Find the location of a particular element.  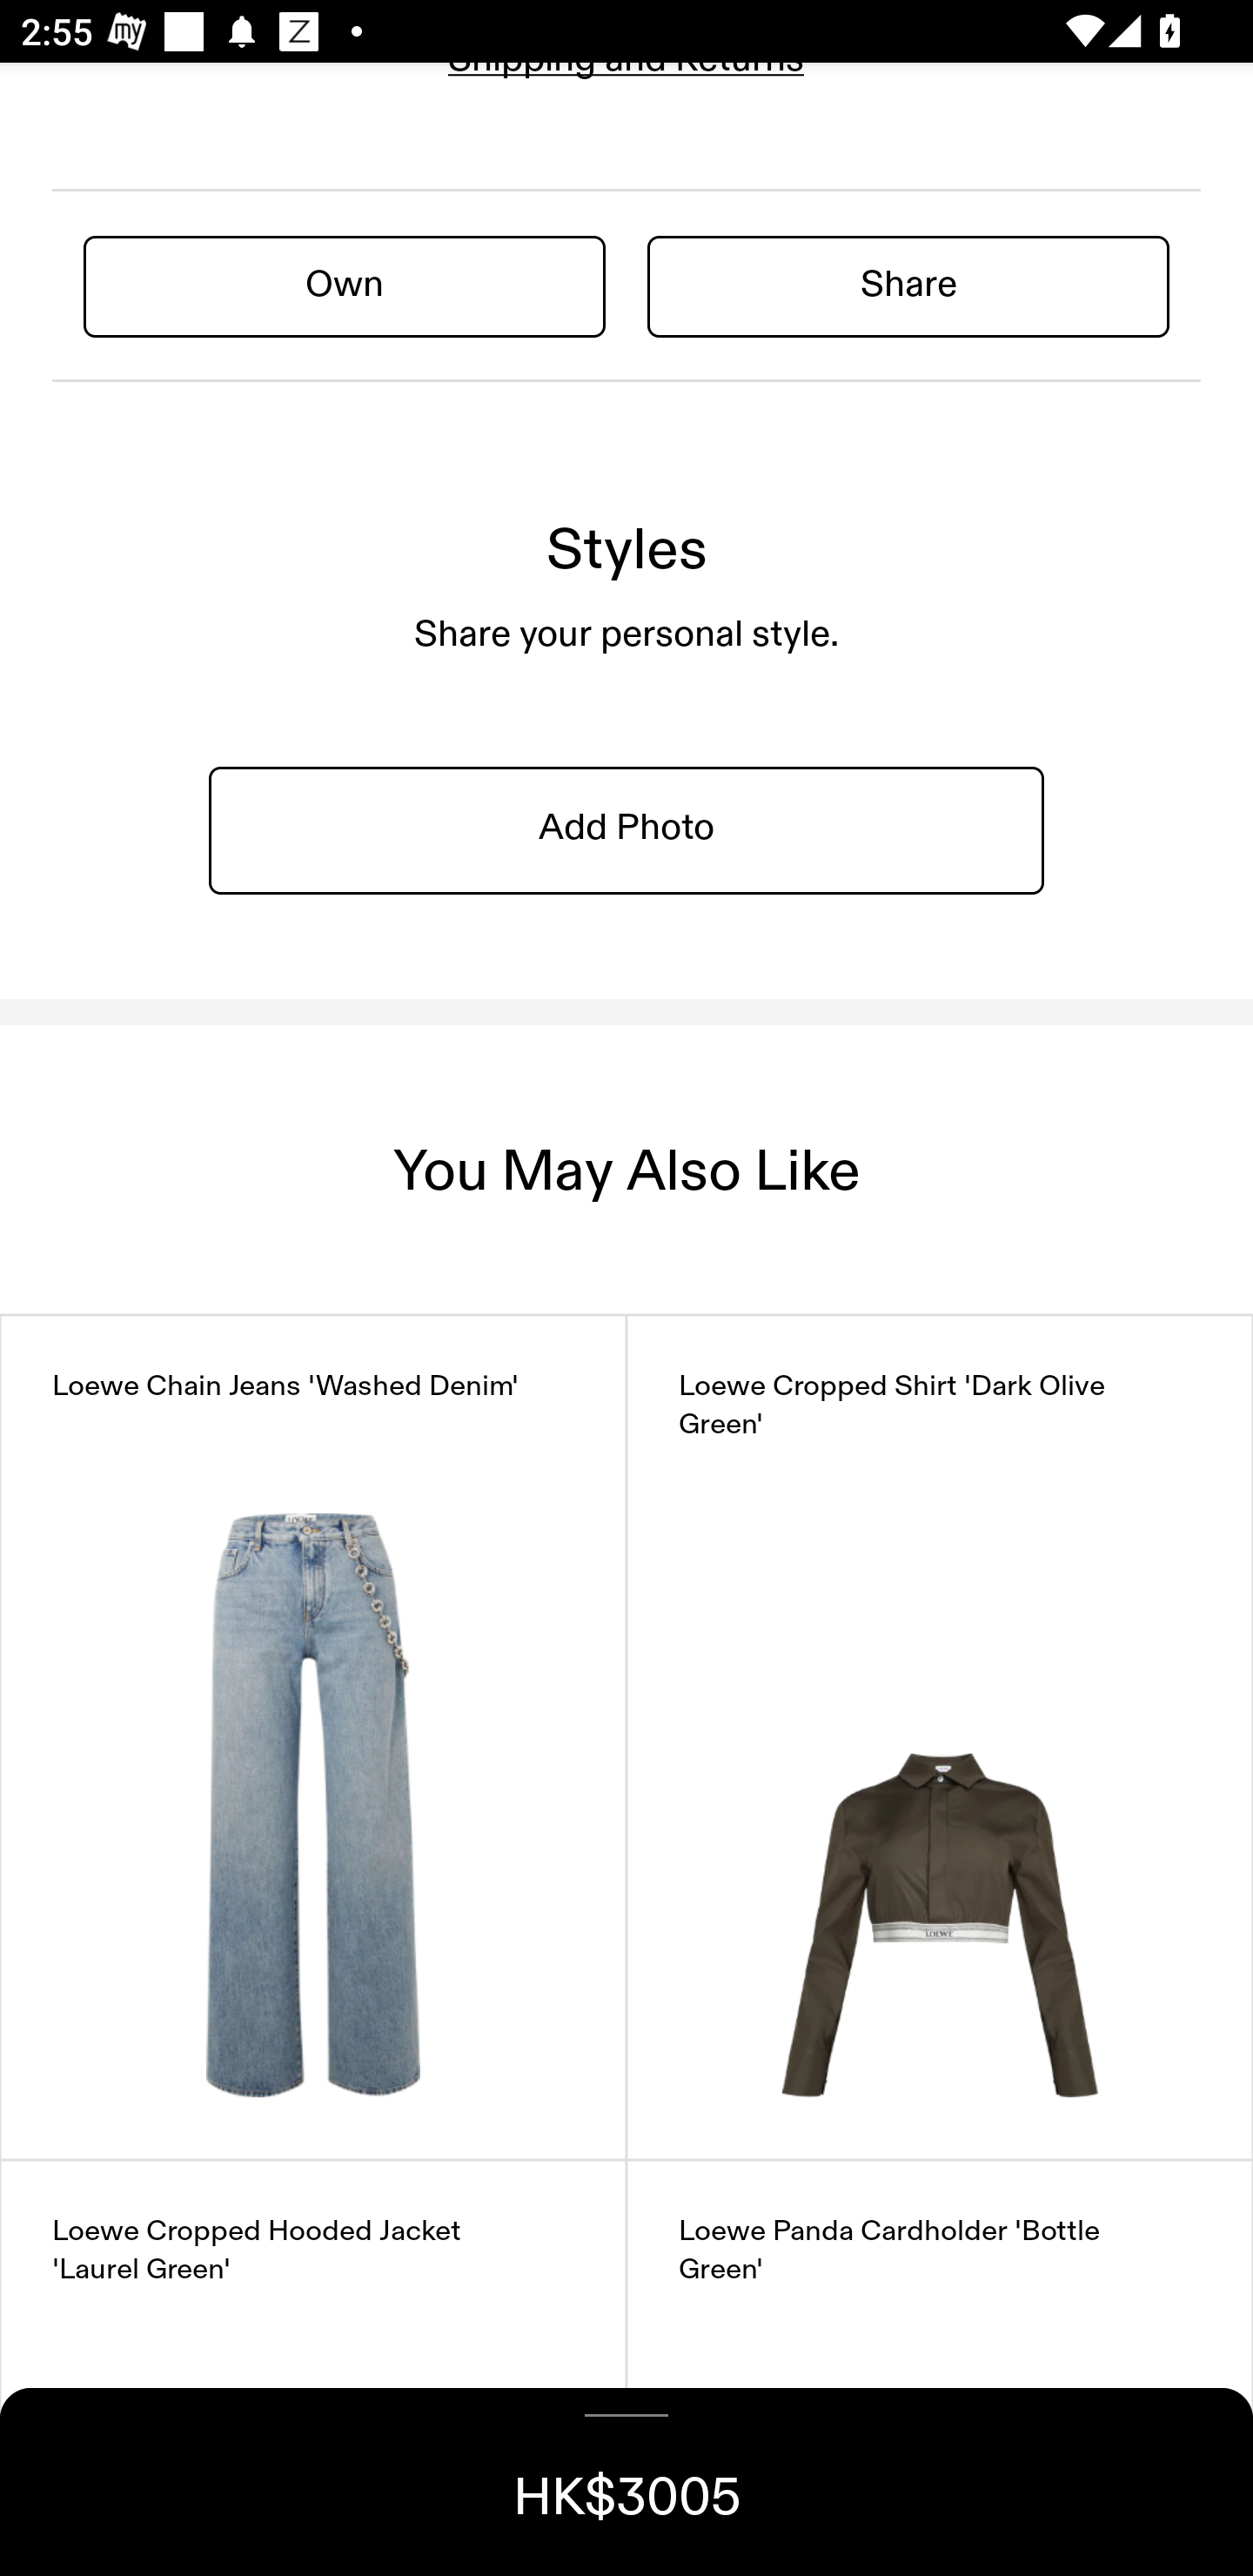

Loewe Cropped Shirt 'Dark Olive Green' is located at coordinates (940, 1737).